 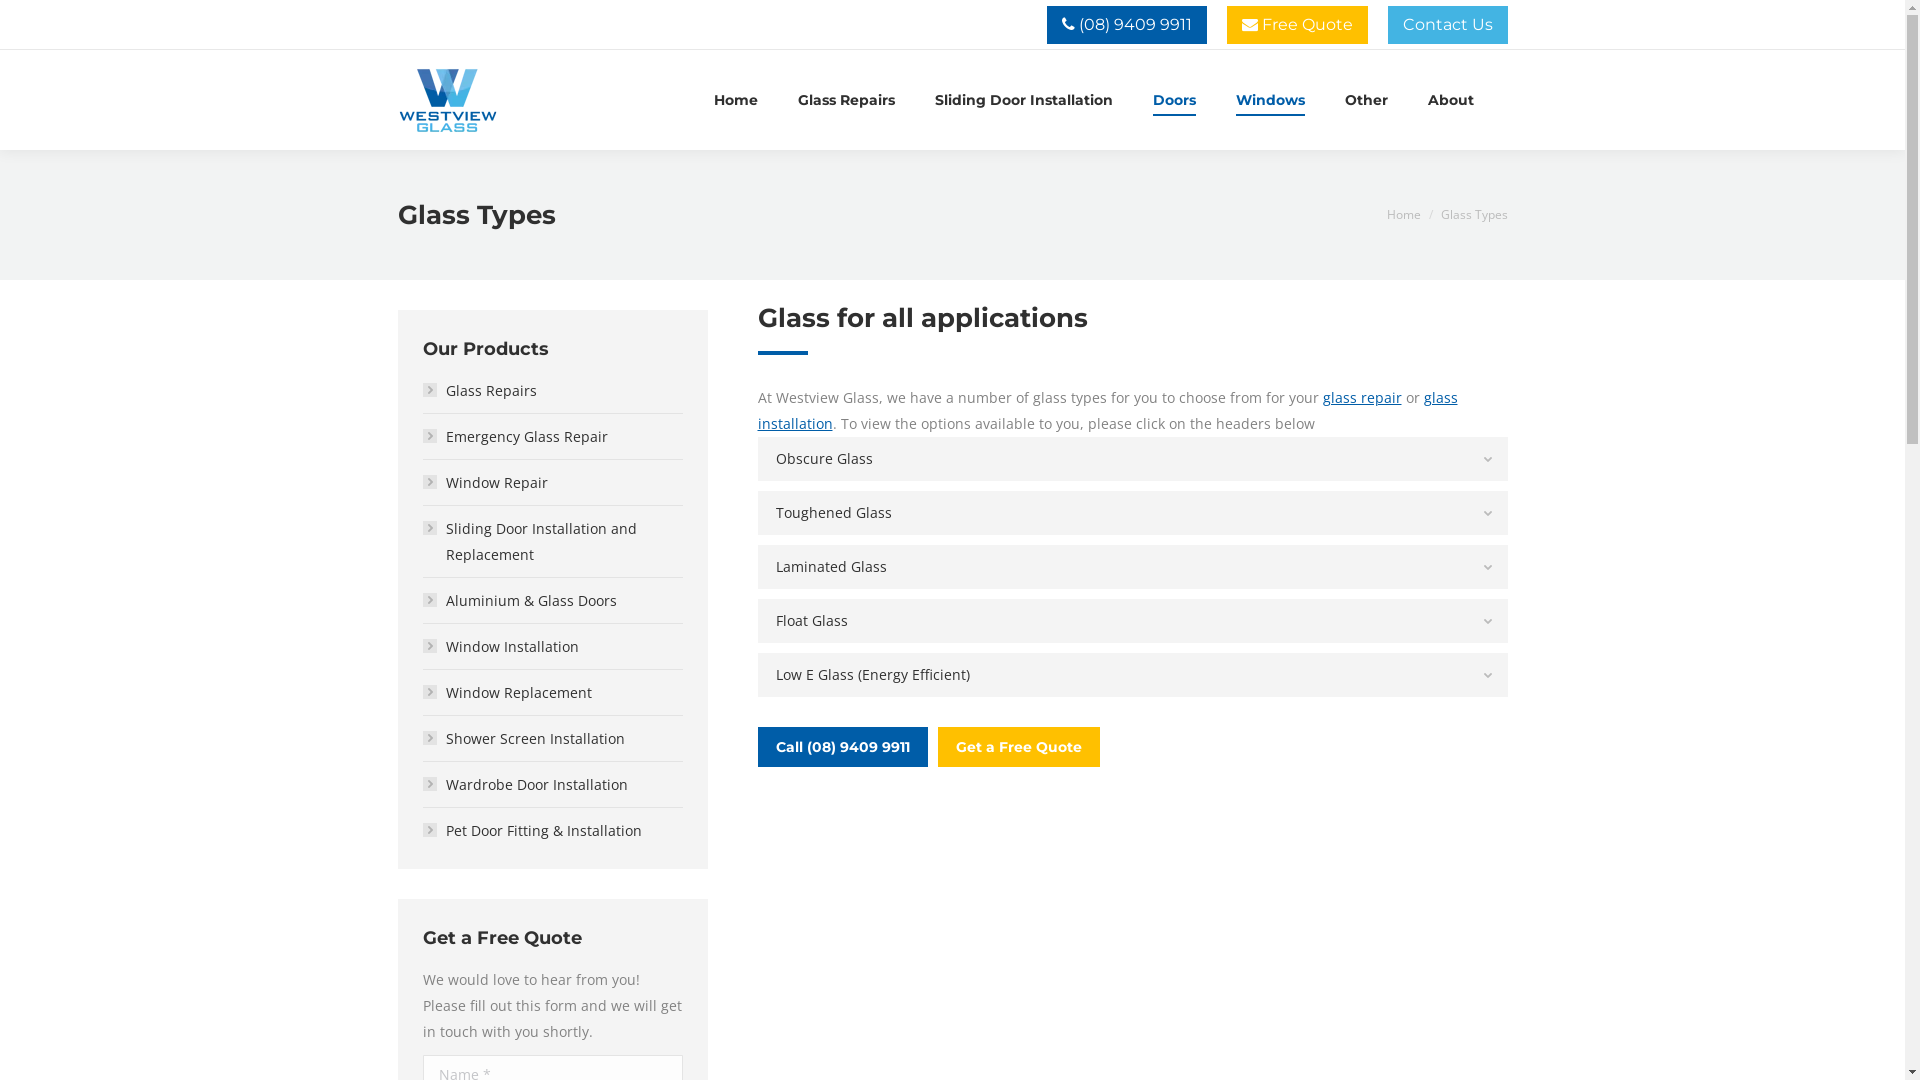 What do you see at coordinates (1451, 100) in the screenshot?
I see `About` at bounding box center [1451, 100].